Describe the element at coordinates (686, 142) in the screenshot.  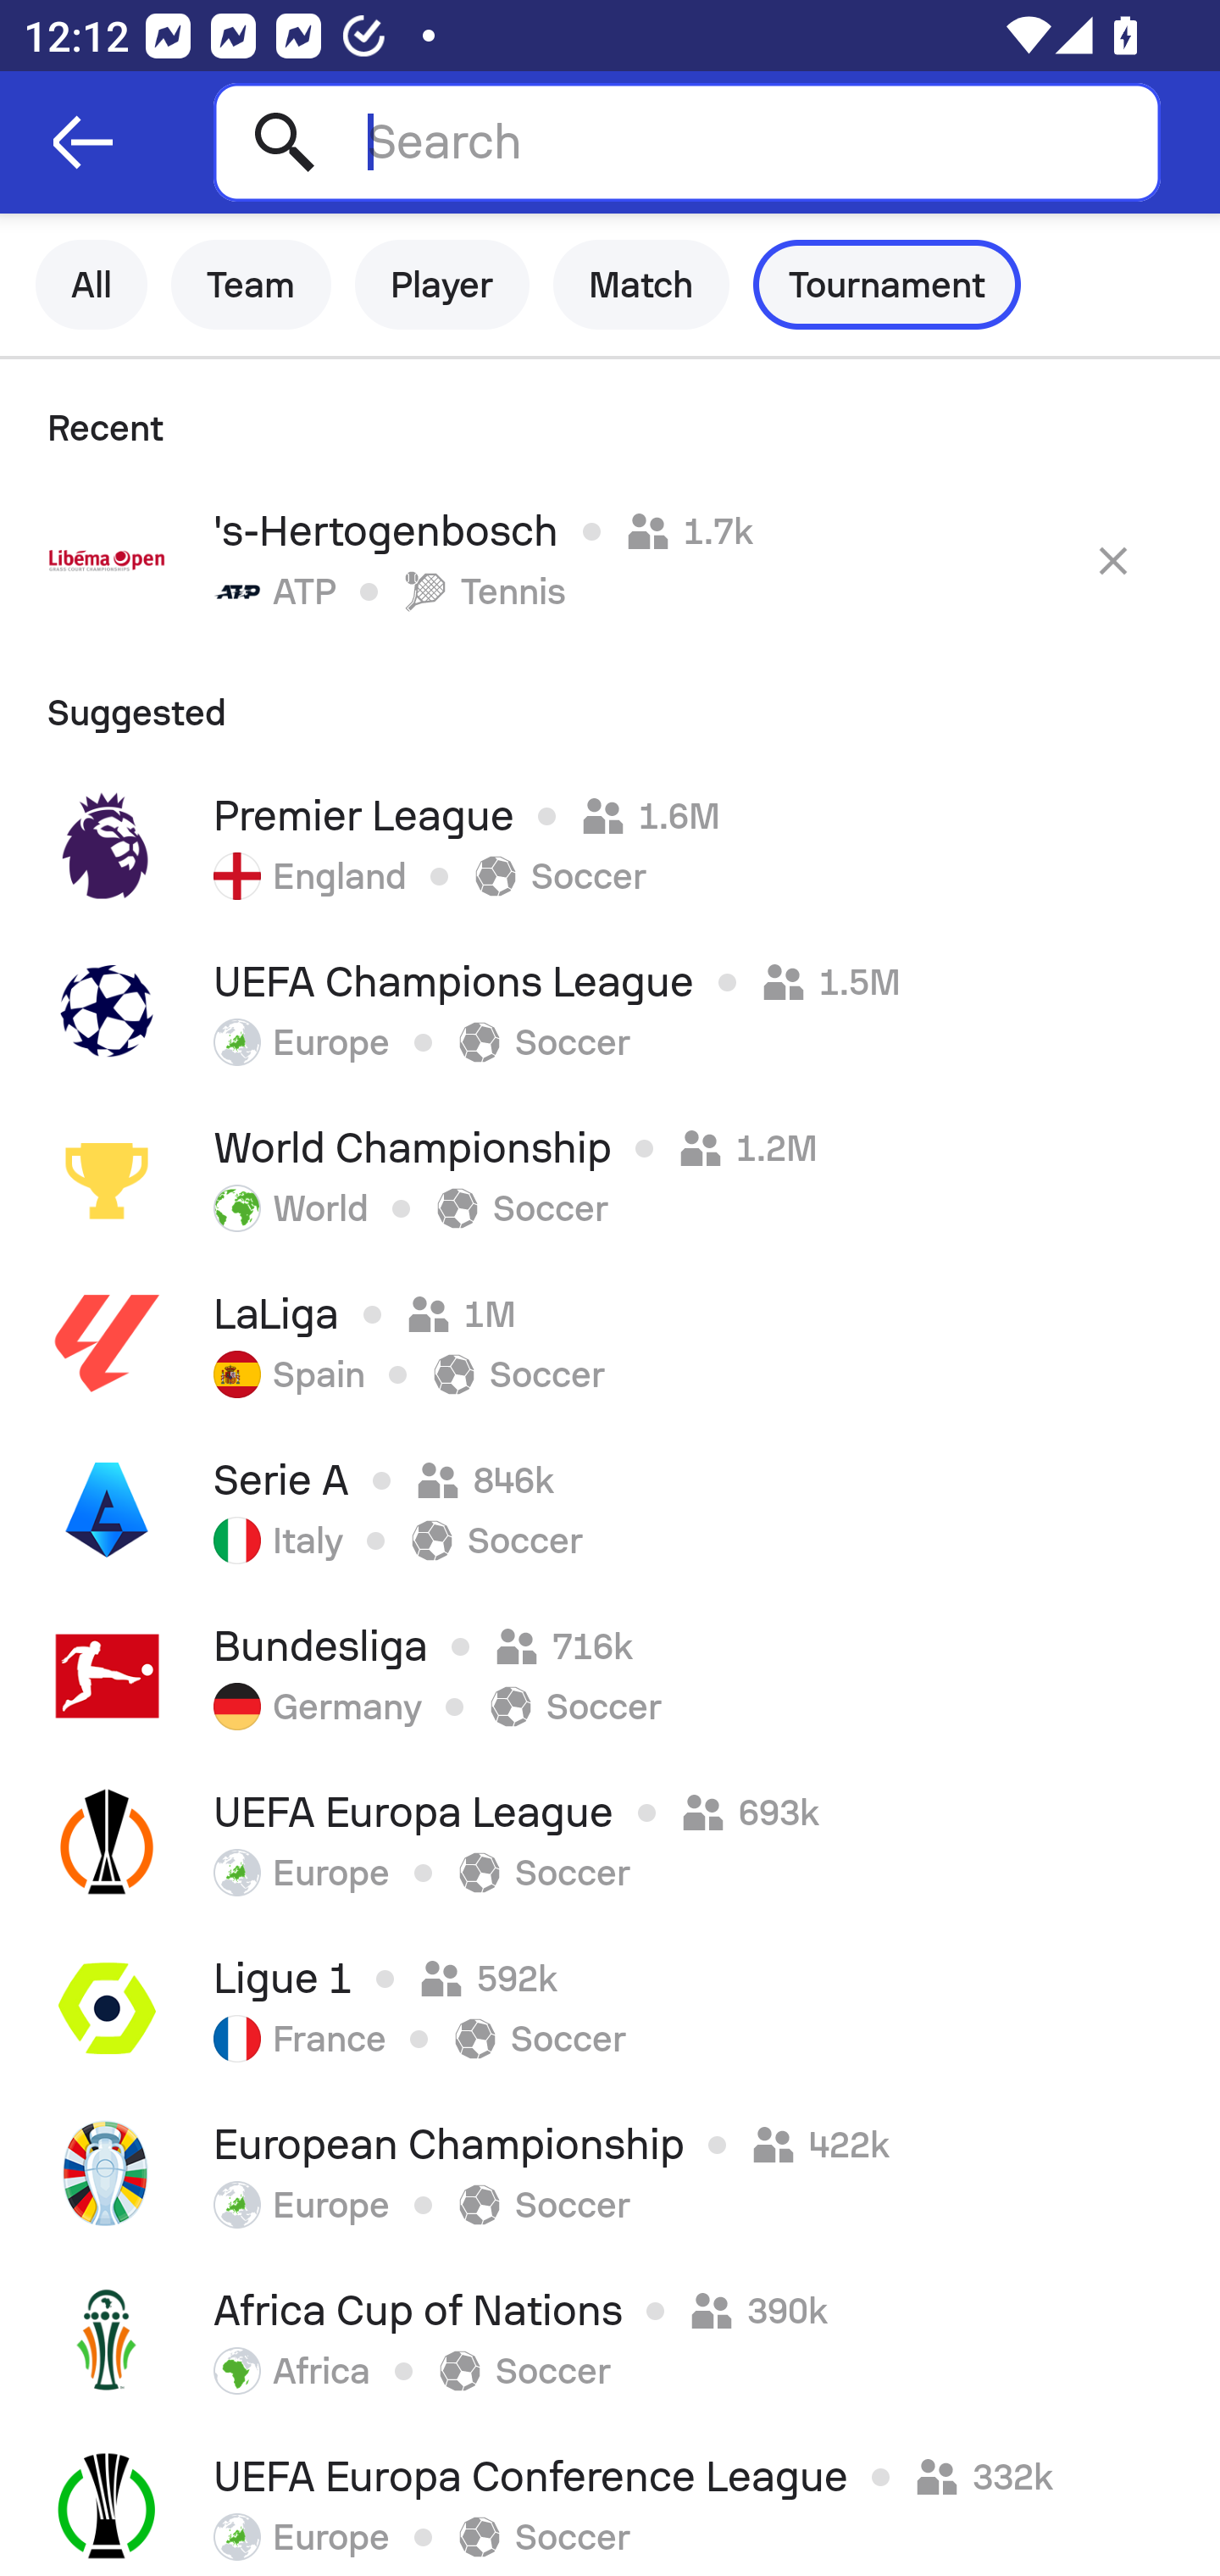
I see `Search` at that location.